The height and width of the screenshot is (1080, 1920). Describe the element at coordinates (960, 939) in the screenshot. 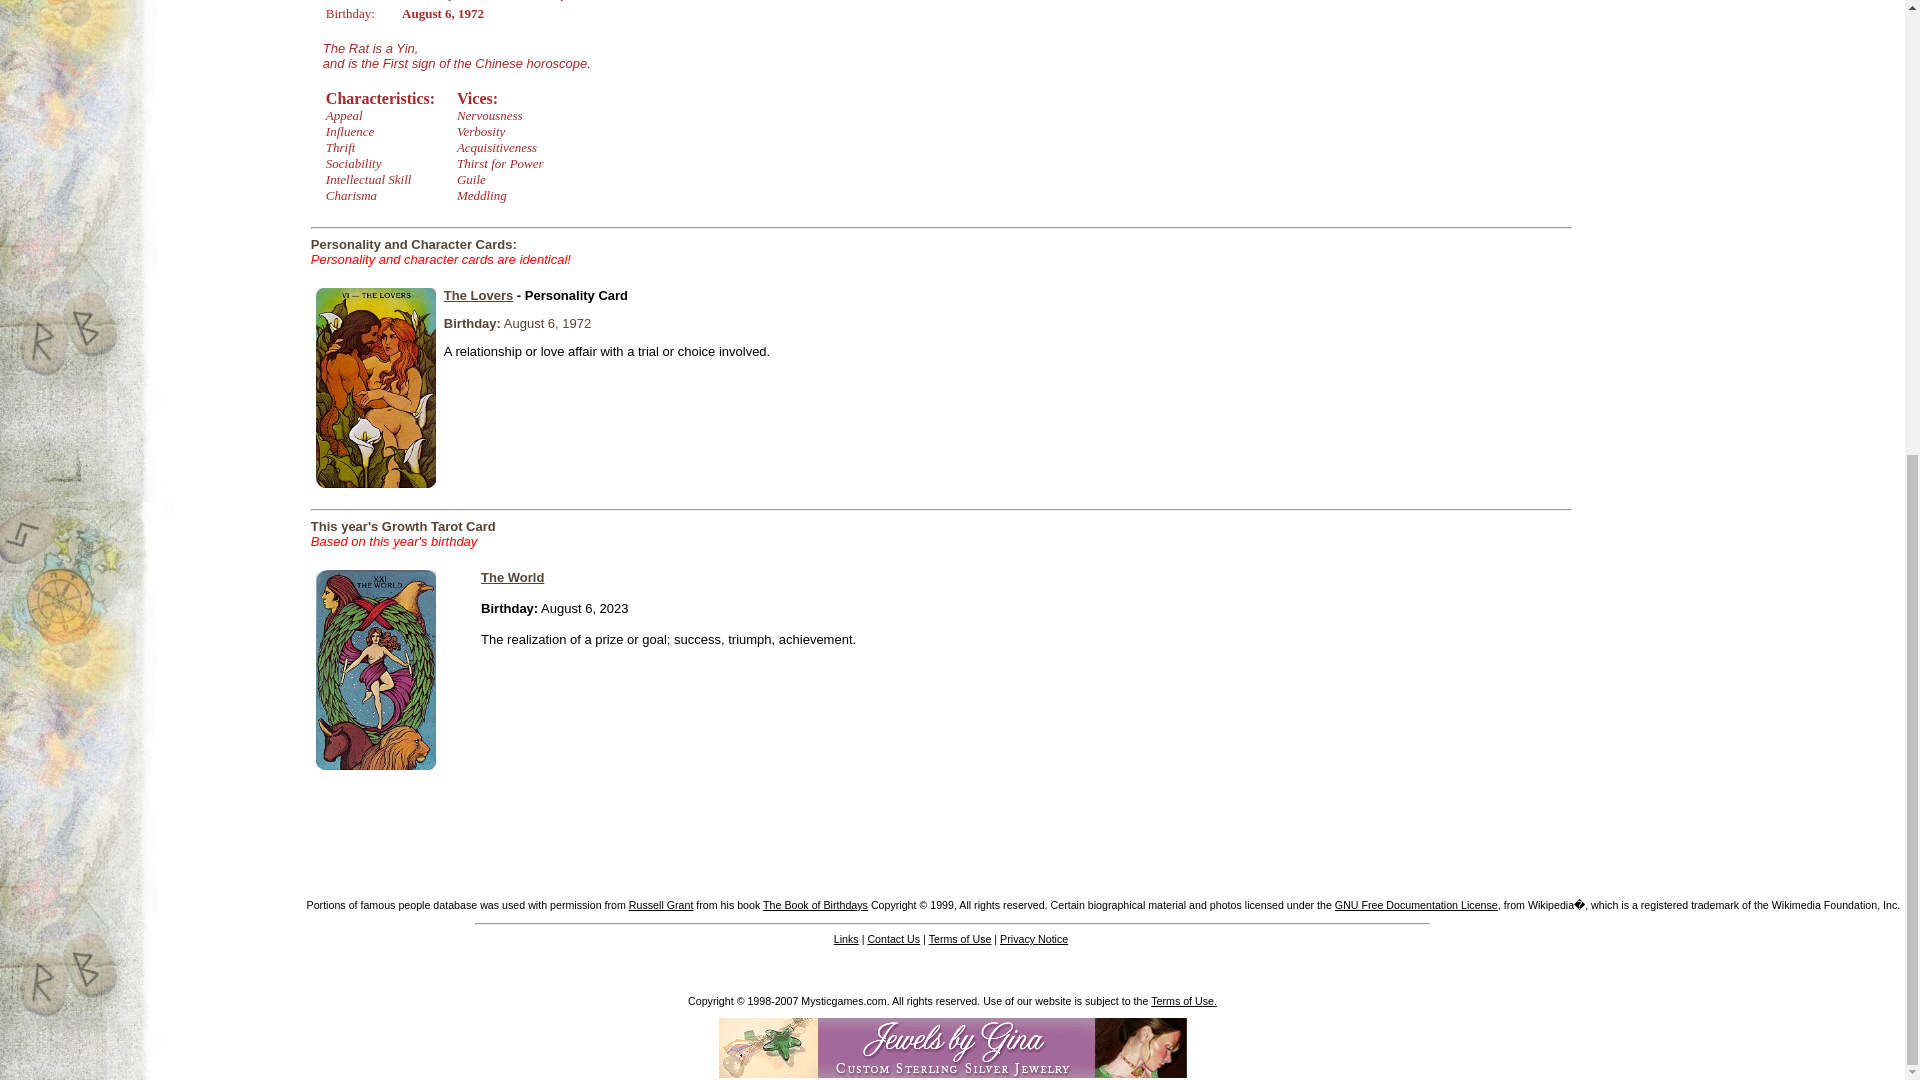

I see `Terms of Use` at that location.